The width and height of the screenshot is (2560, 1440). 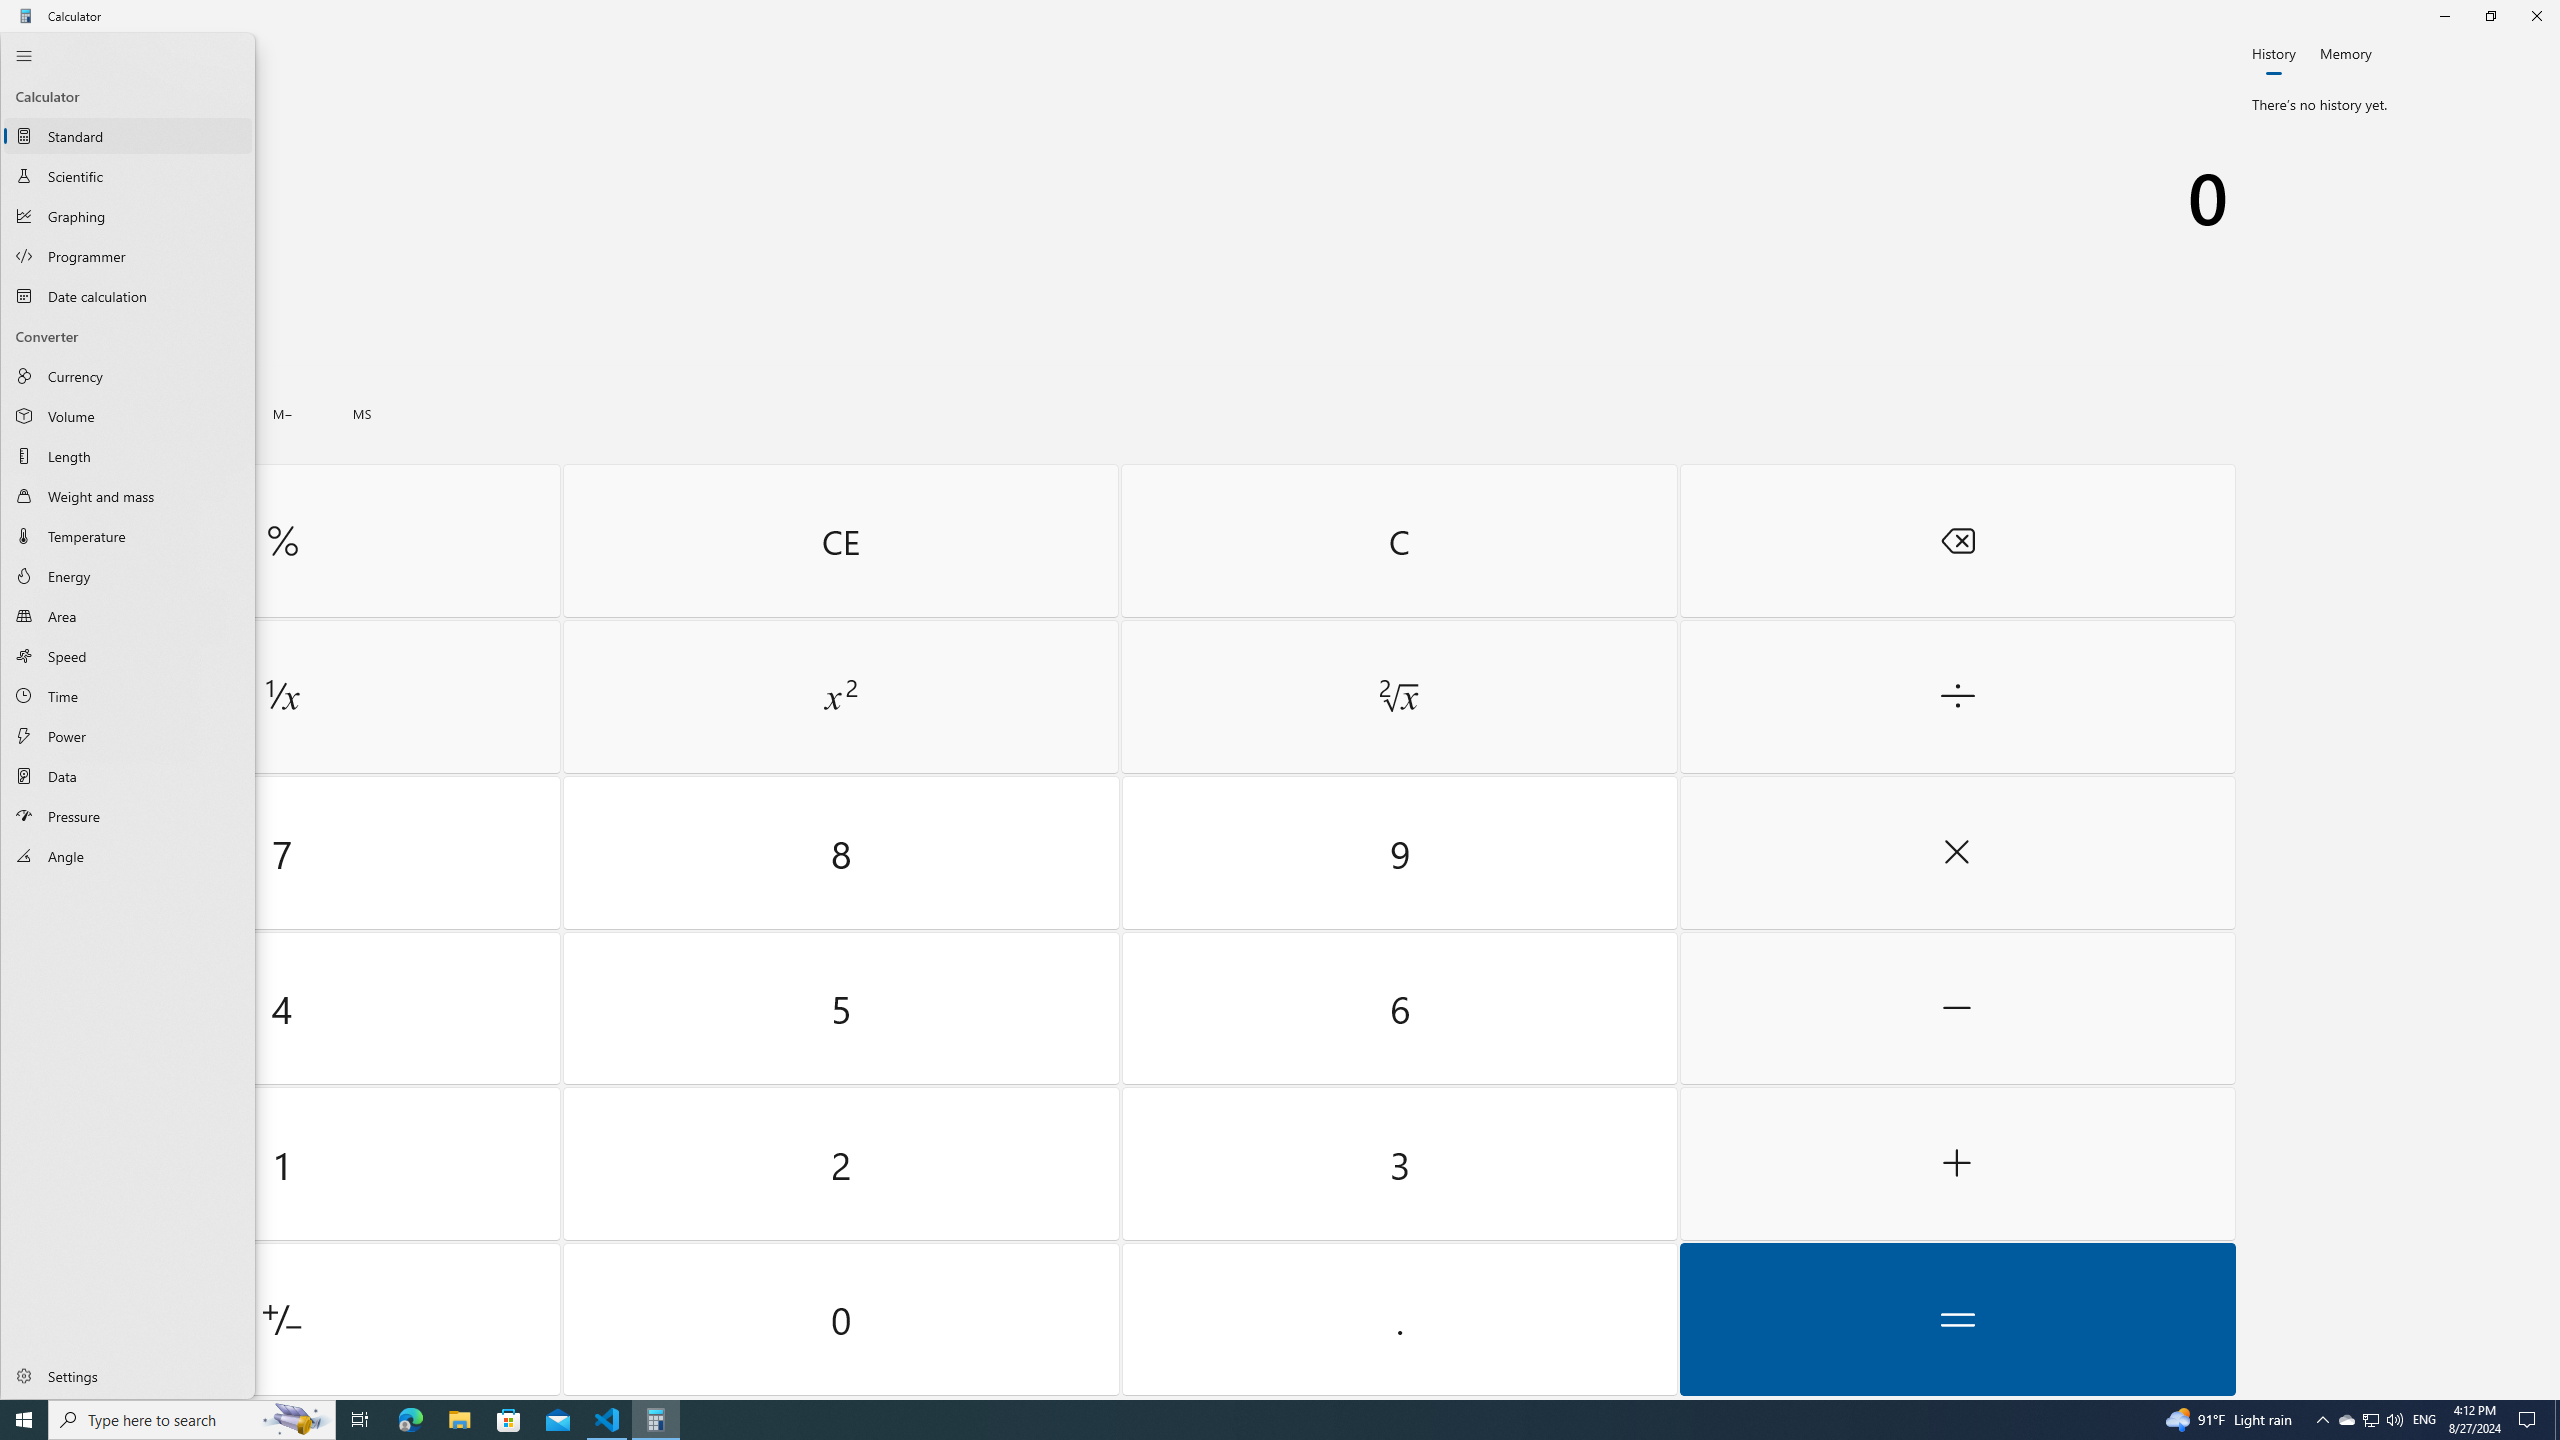 What do you see at coordinates (1956, 1318) in the screenshot?
I see `Equals` at bounding box center [1956, 1318].